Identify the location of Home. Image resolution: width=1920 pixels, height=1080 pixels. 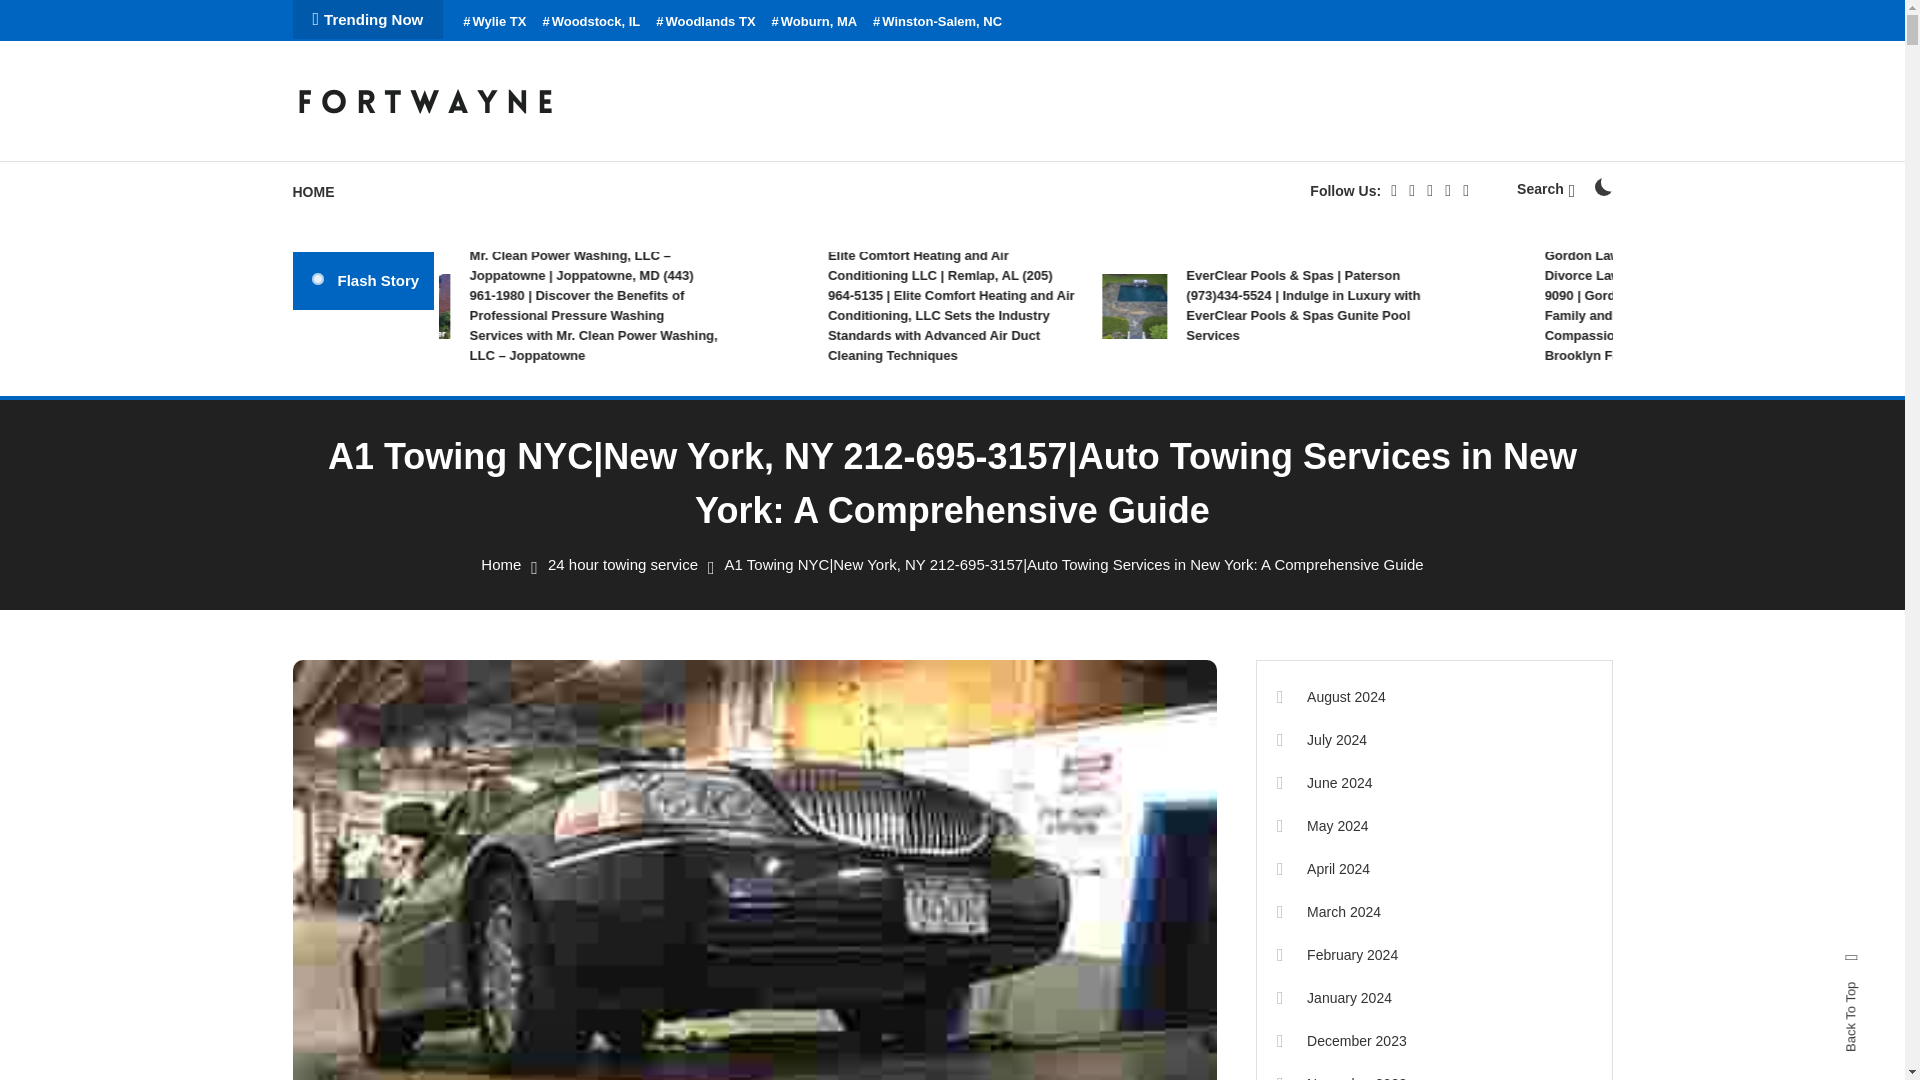
(500, 564).